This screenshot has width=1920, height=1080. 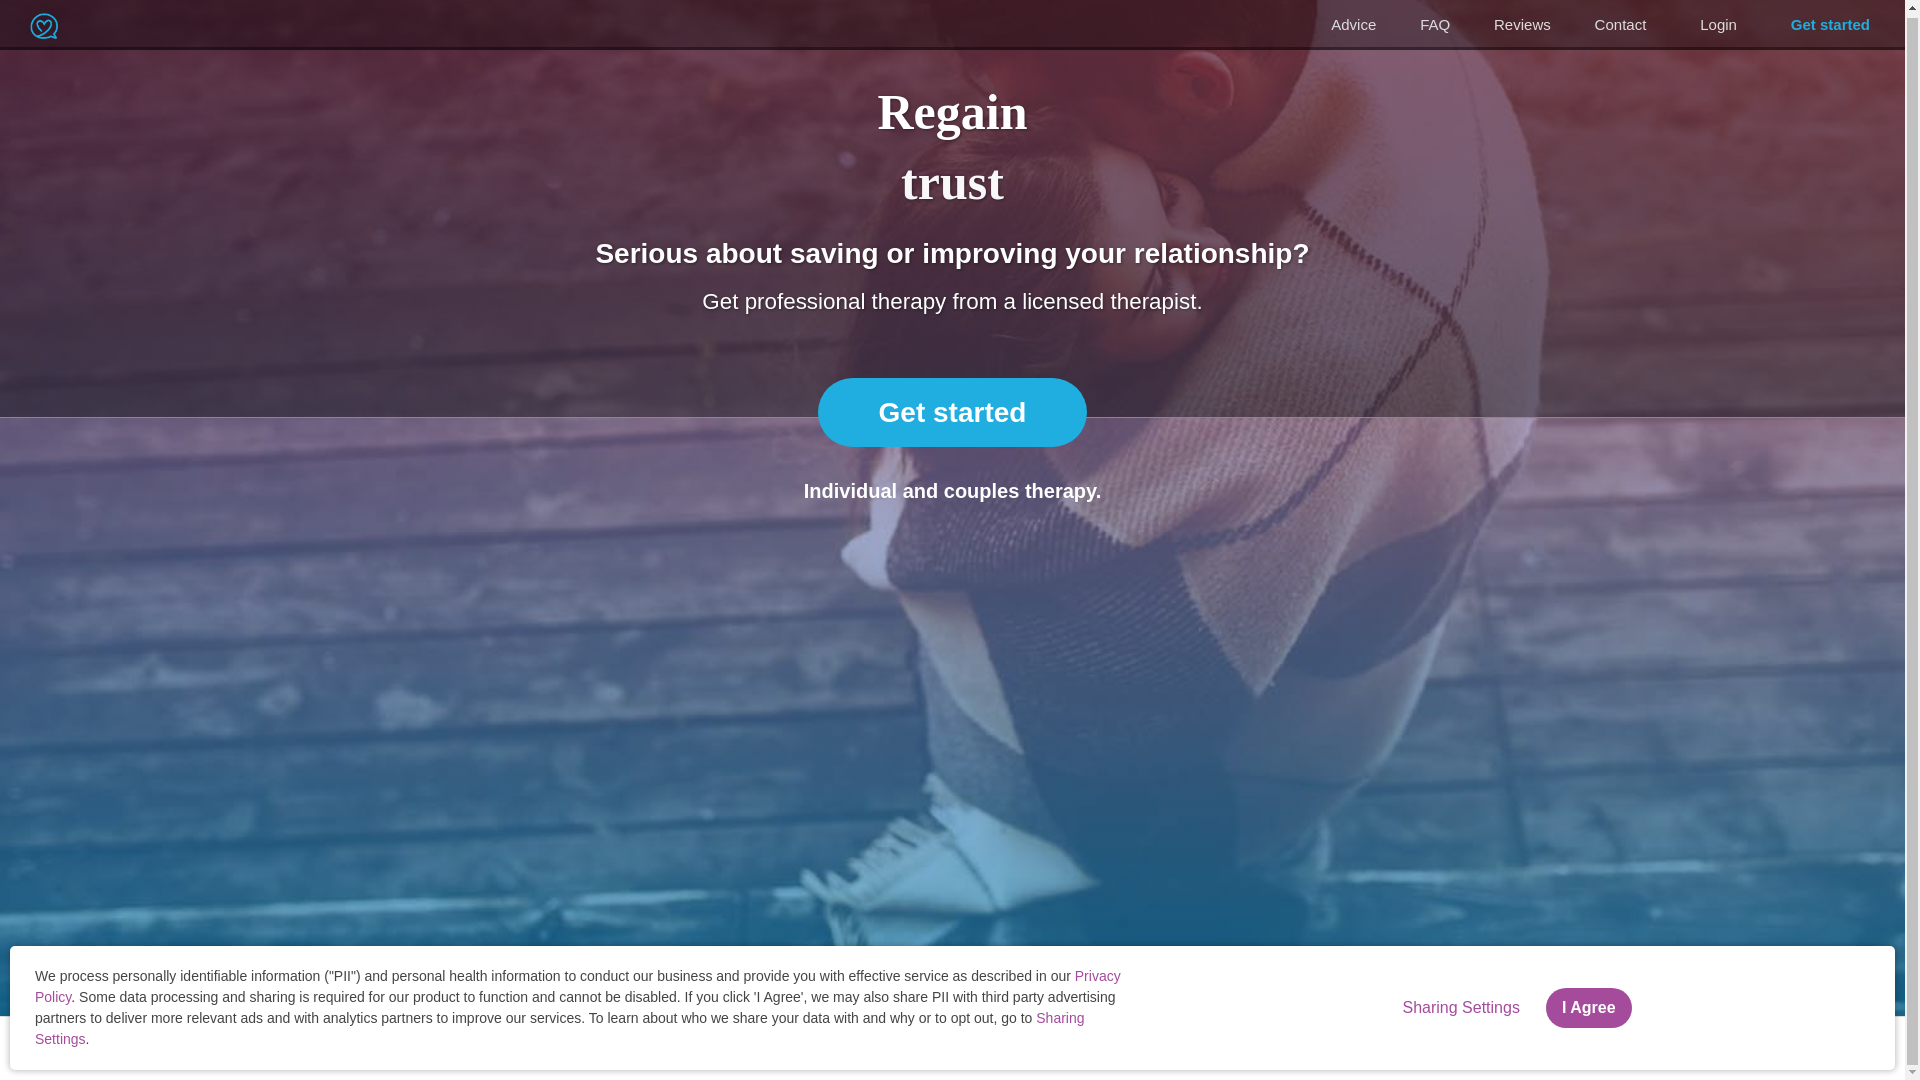 I want to click on These resources, so click(x=1719, y=1038).